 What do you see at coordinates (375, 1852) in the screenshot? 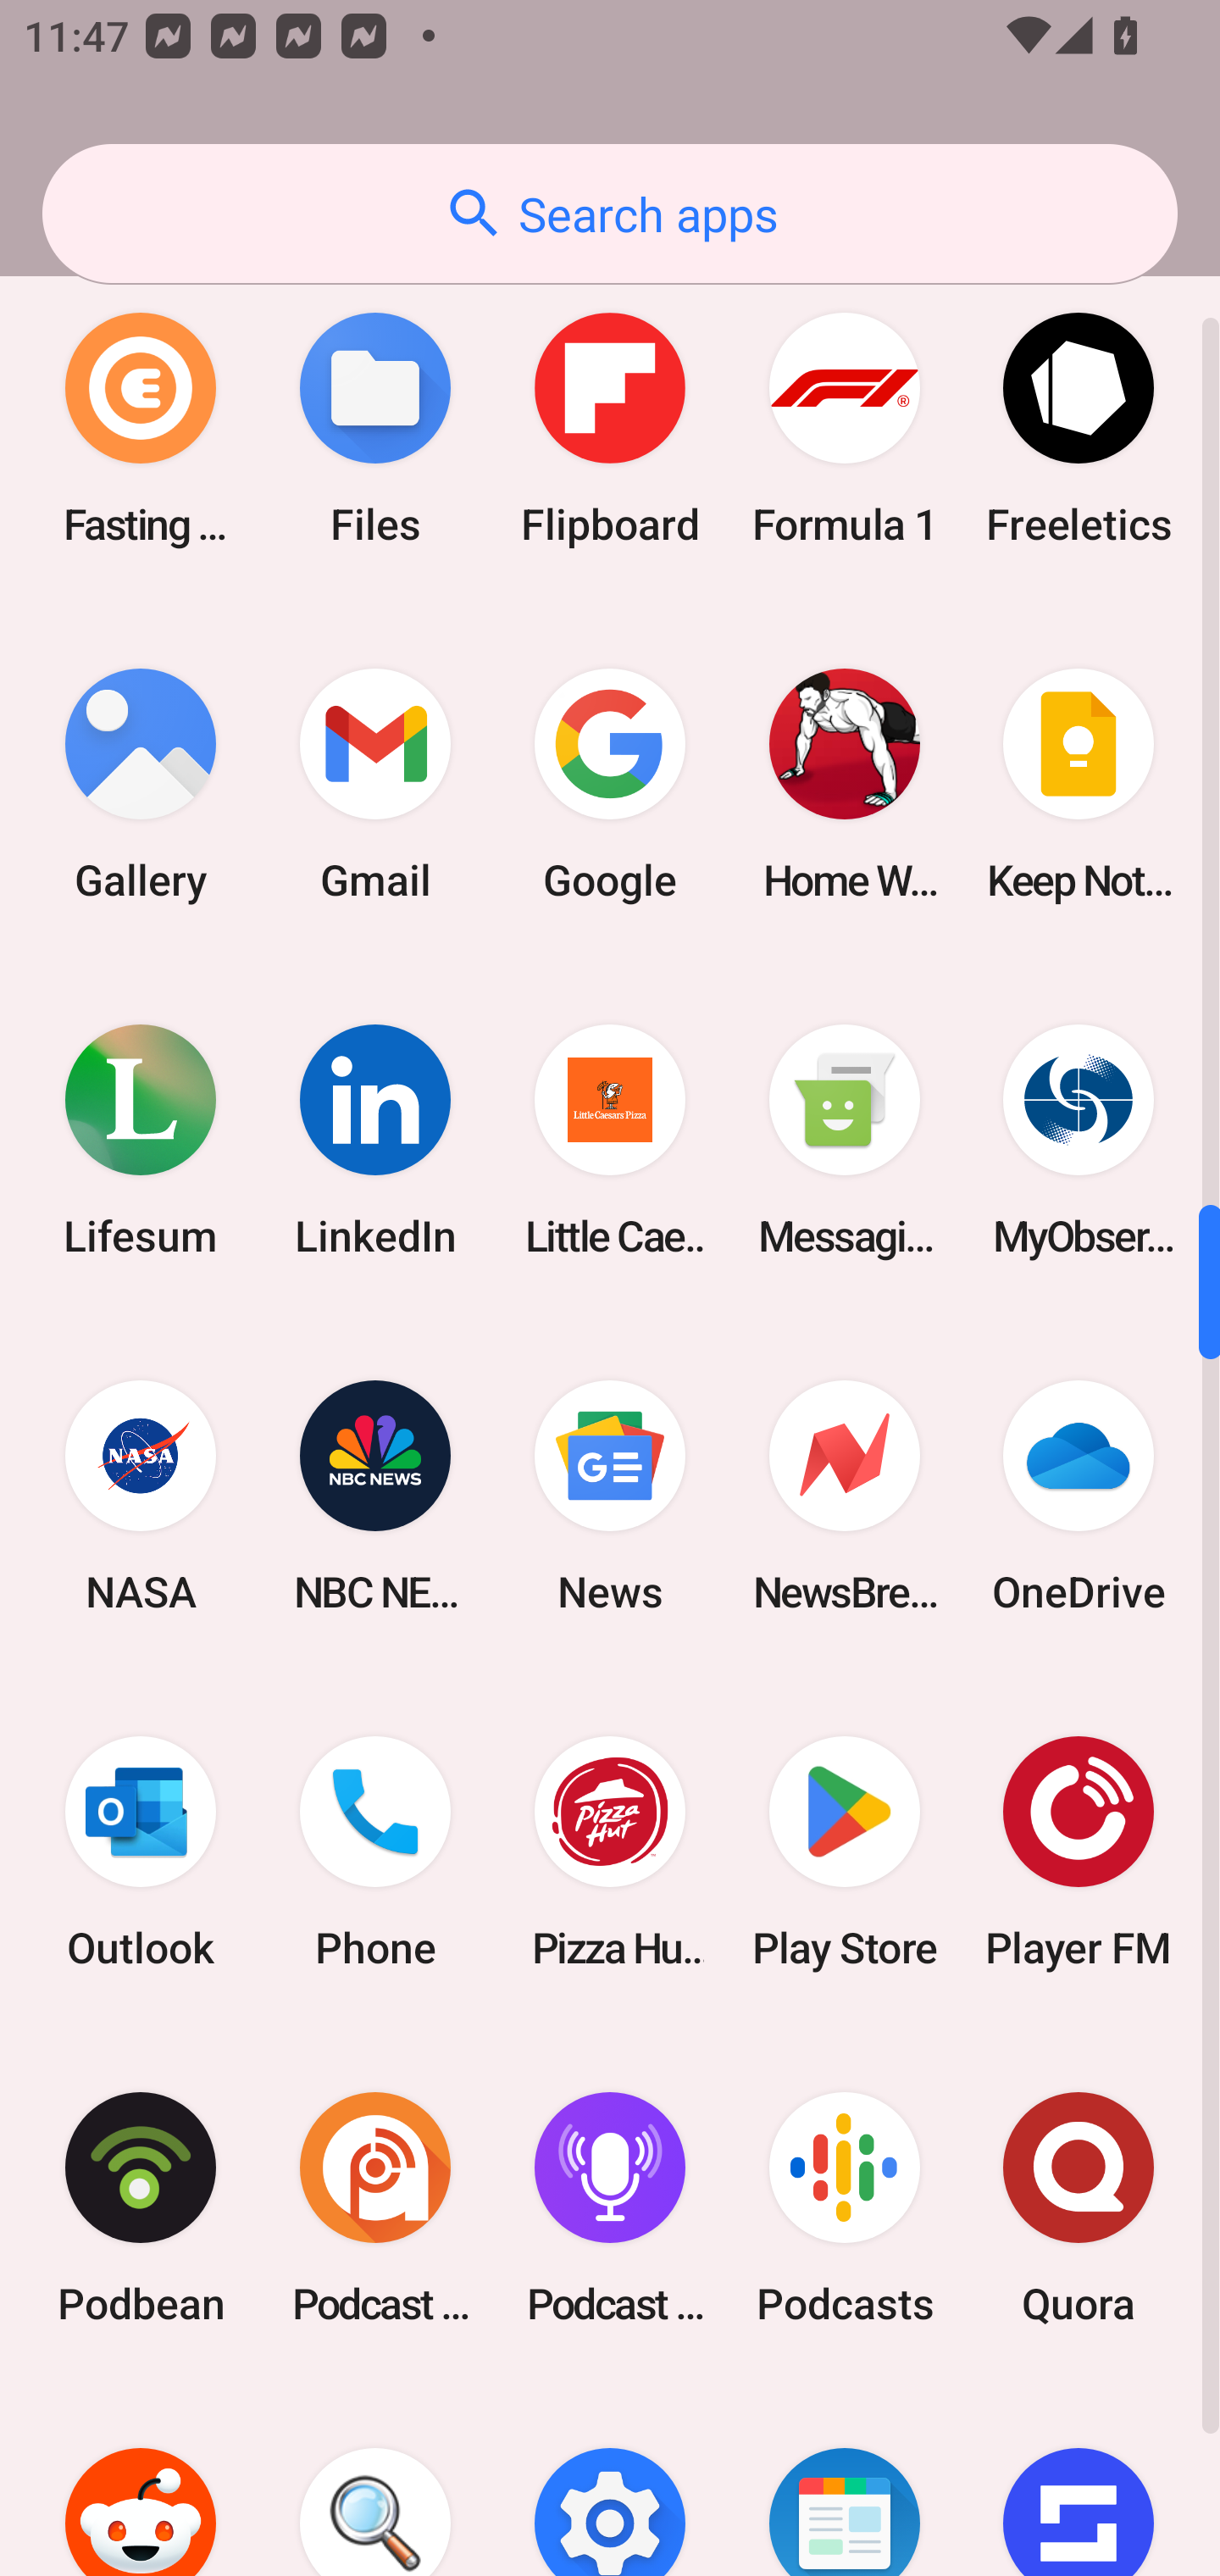
I see `Phone` at bounding box center [375, 1852].